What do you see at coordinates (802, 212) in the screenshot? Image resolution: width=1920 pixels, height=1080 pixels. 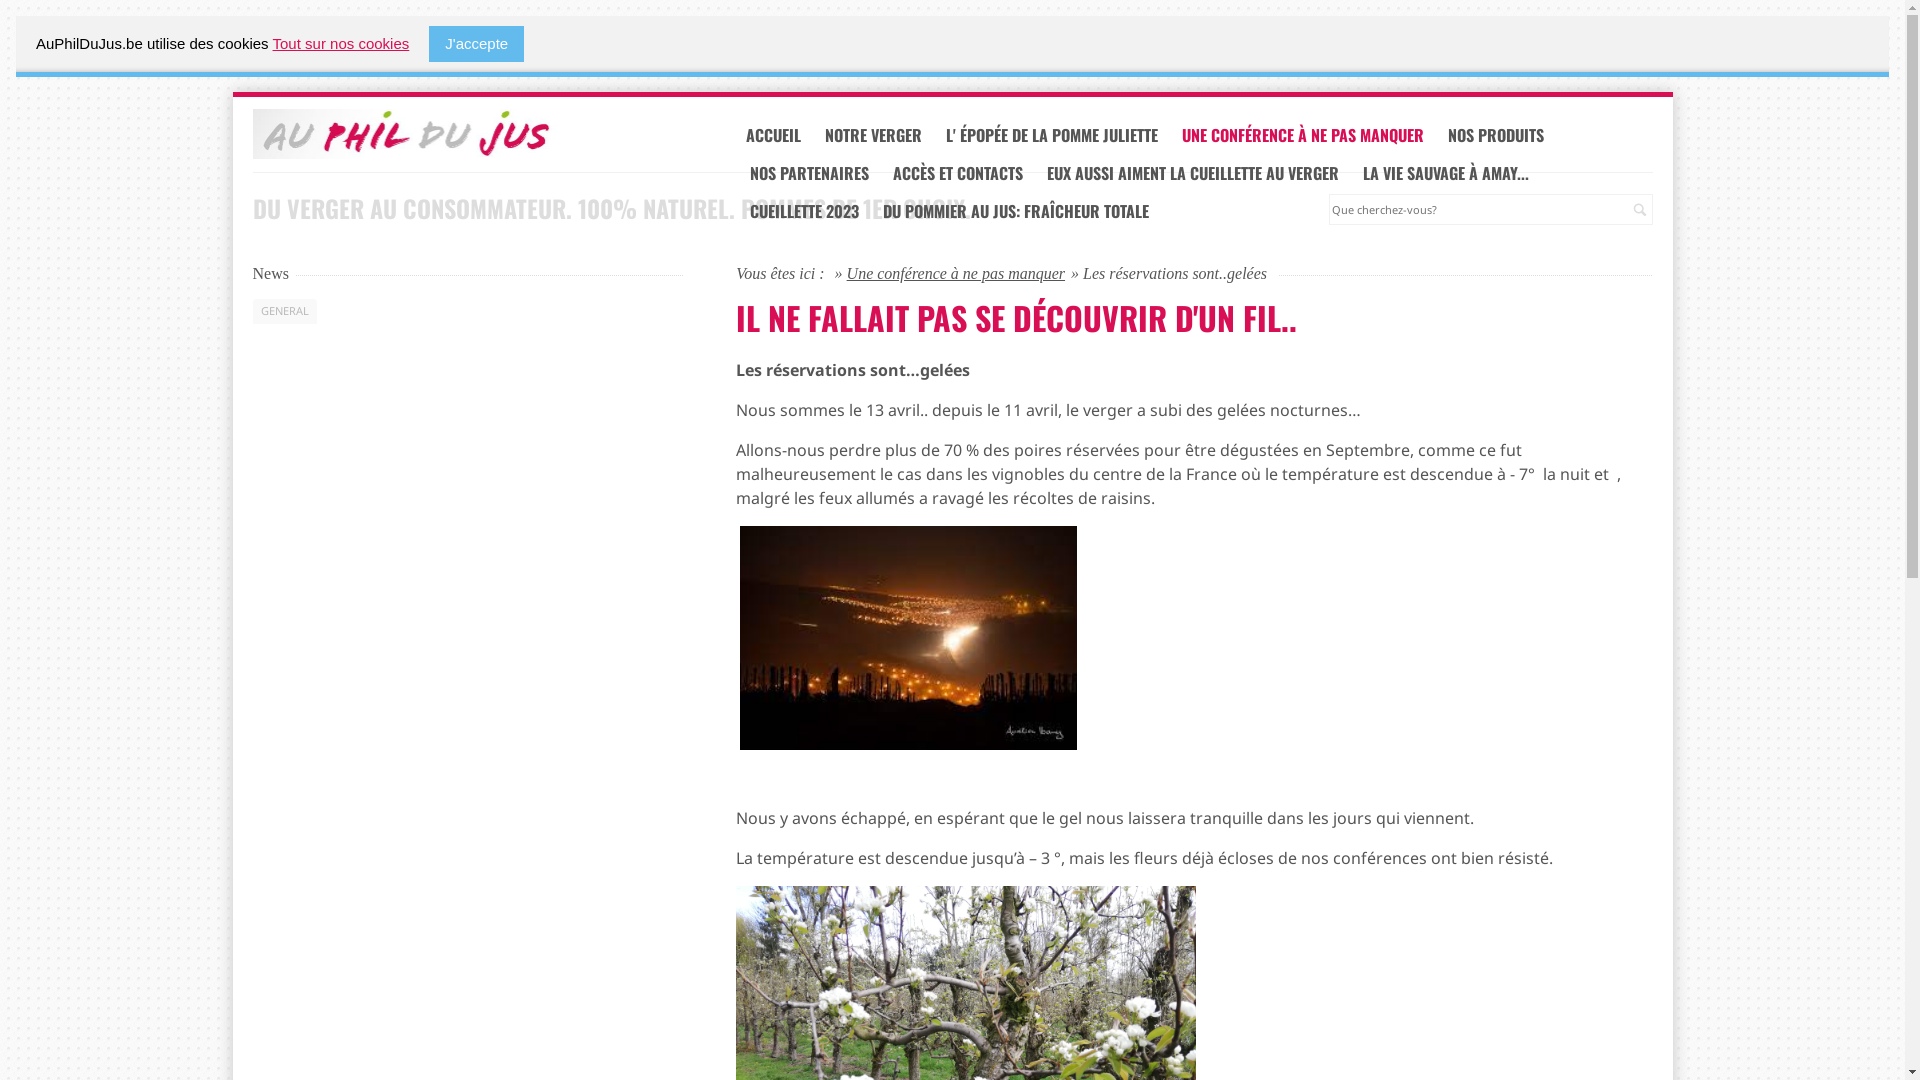 I see `CUEILLETTE 2023` at bounding box center [802, 212].